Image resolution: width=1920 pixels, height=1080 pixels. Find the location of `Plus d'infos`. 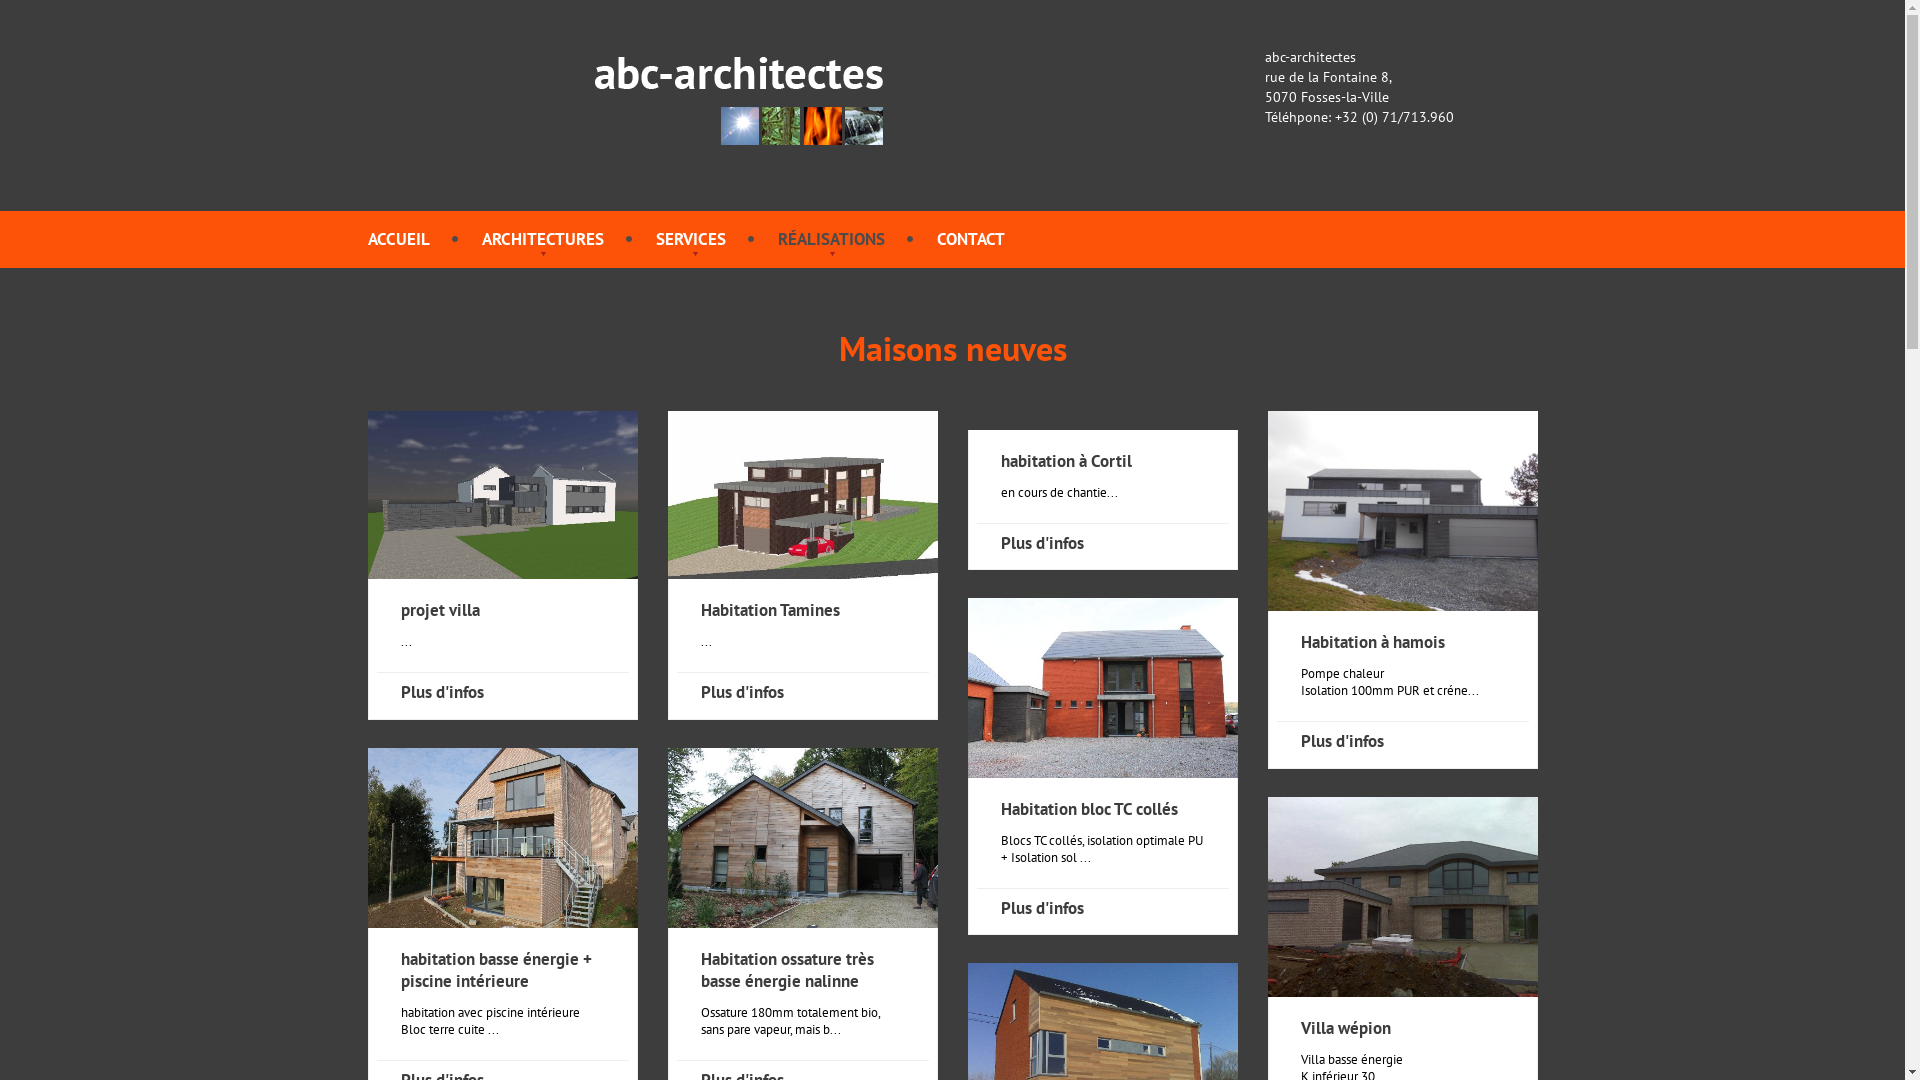

Plus d'infos is located at coordinates (442, 692).